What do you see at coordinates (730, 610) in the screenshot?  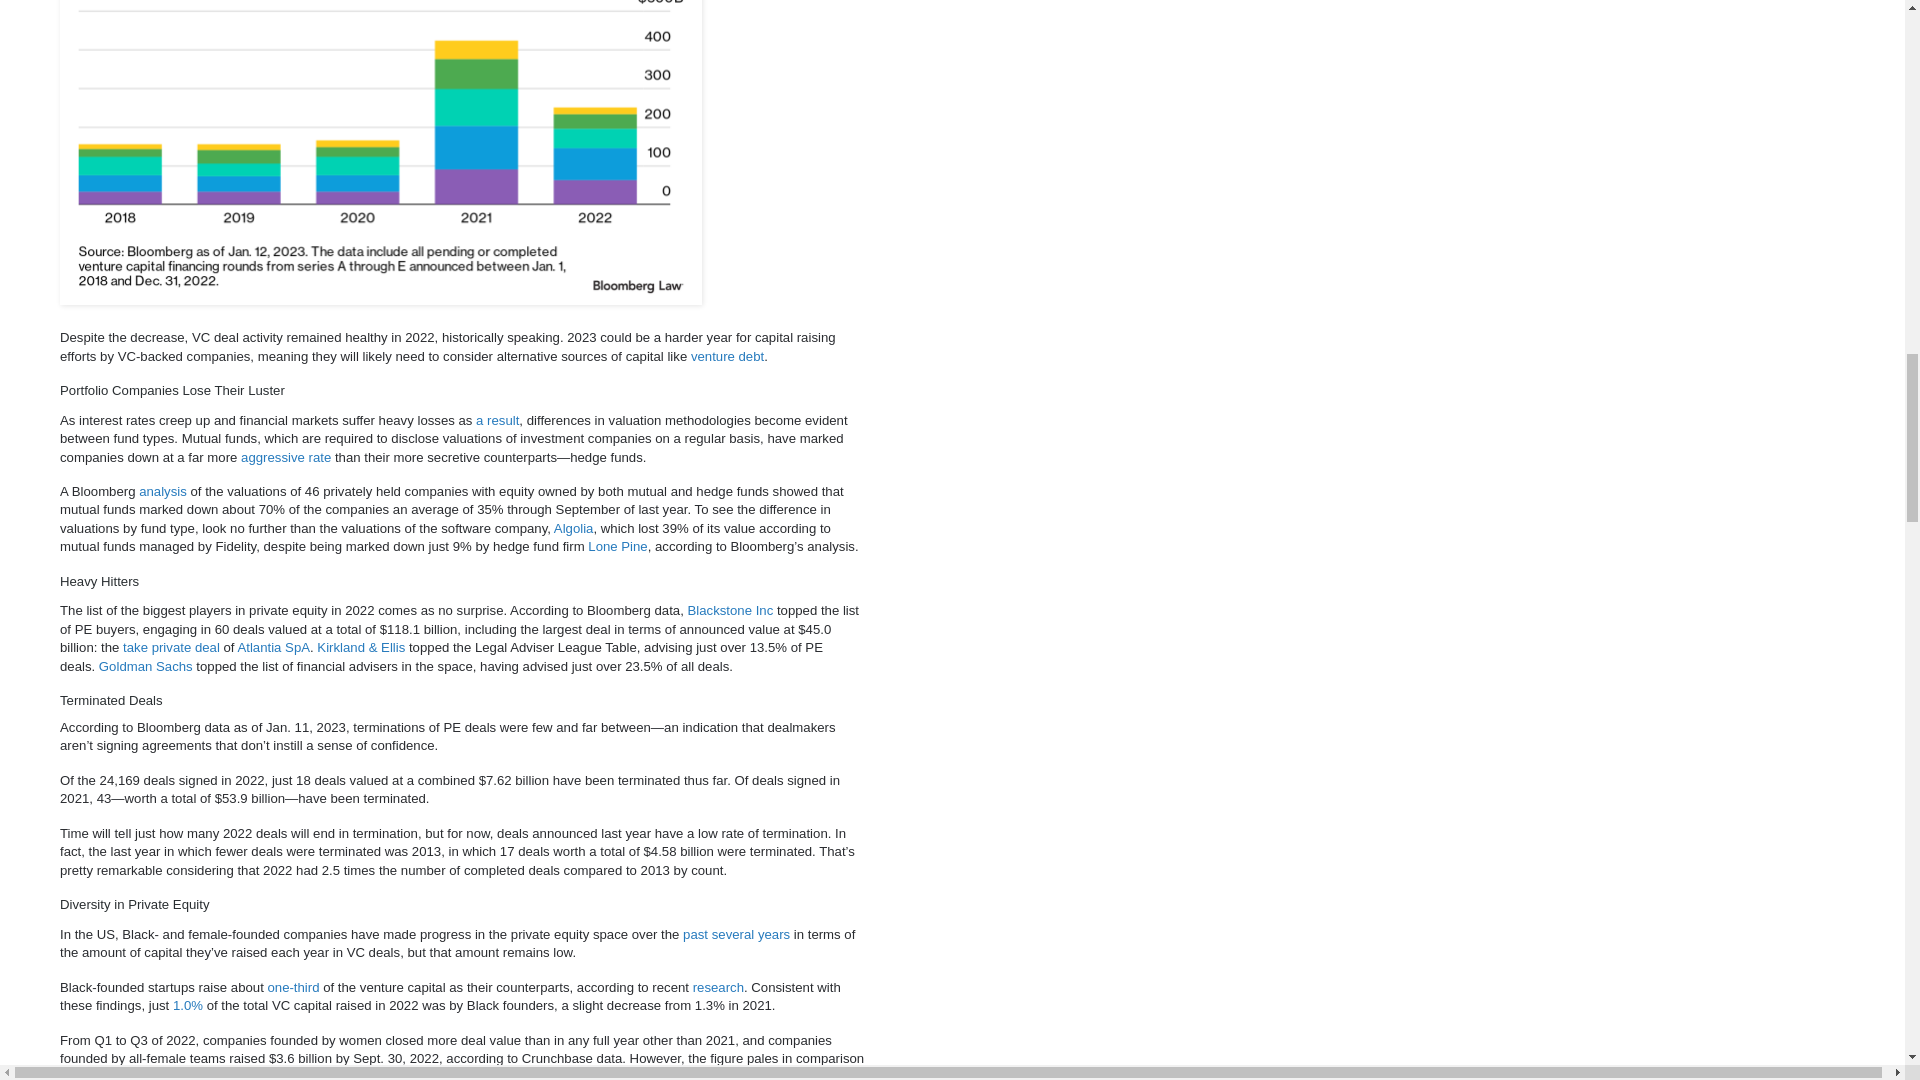 I see `Blackstone Inc` at bounding box center [730, 610].